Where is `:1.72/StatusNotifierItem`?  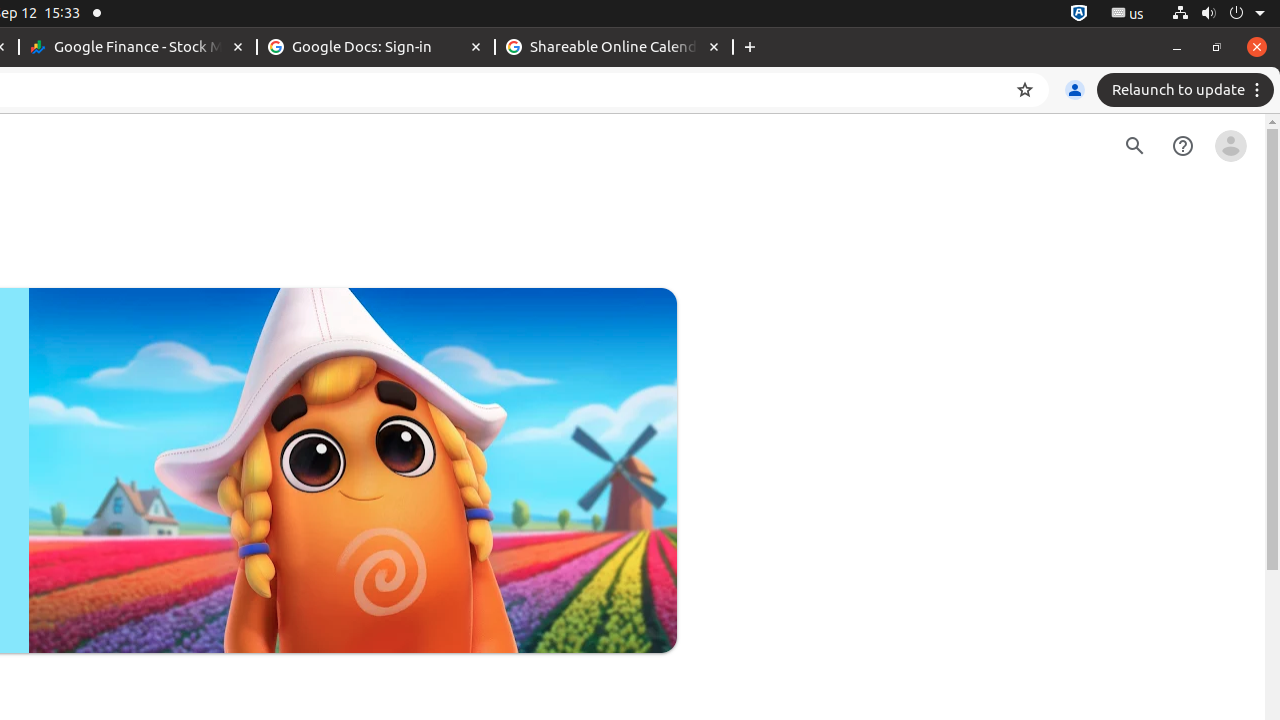
:1.72/StatusNotifierItem is located at coordinates (1079, 14).